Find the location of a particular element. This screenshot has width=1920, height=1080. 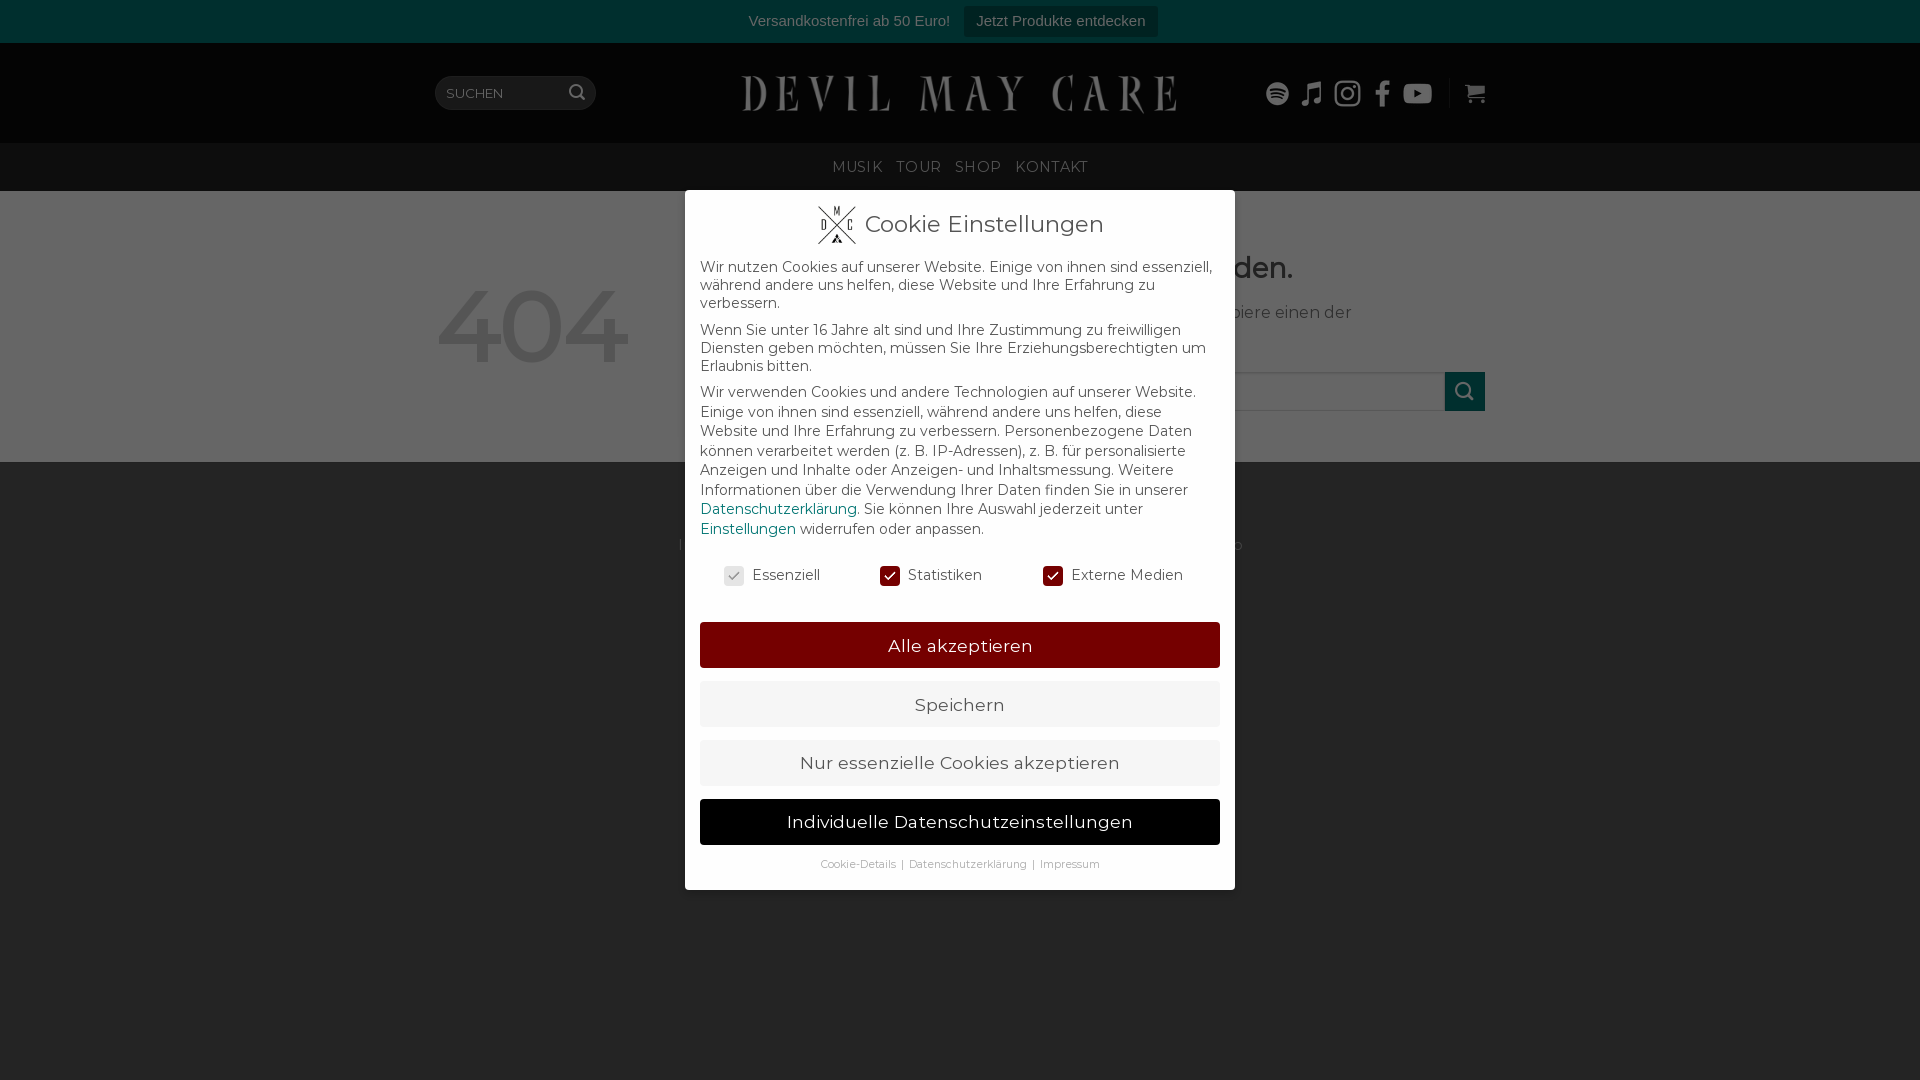

Warenkorb is located at coordinates (1475, 93).